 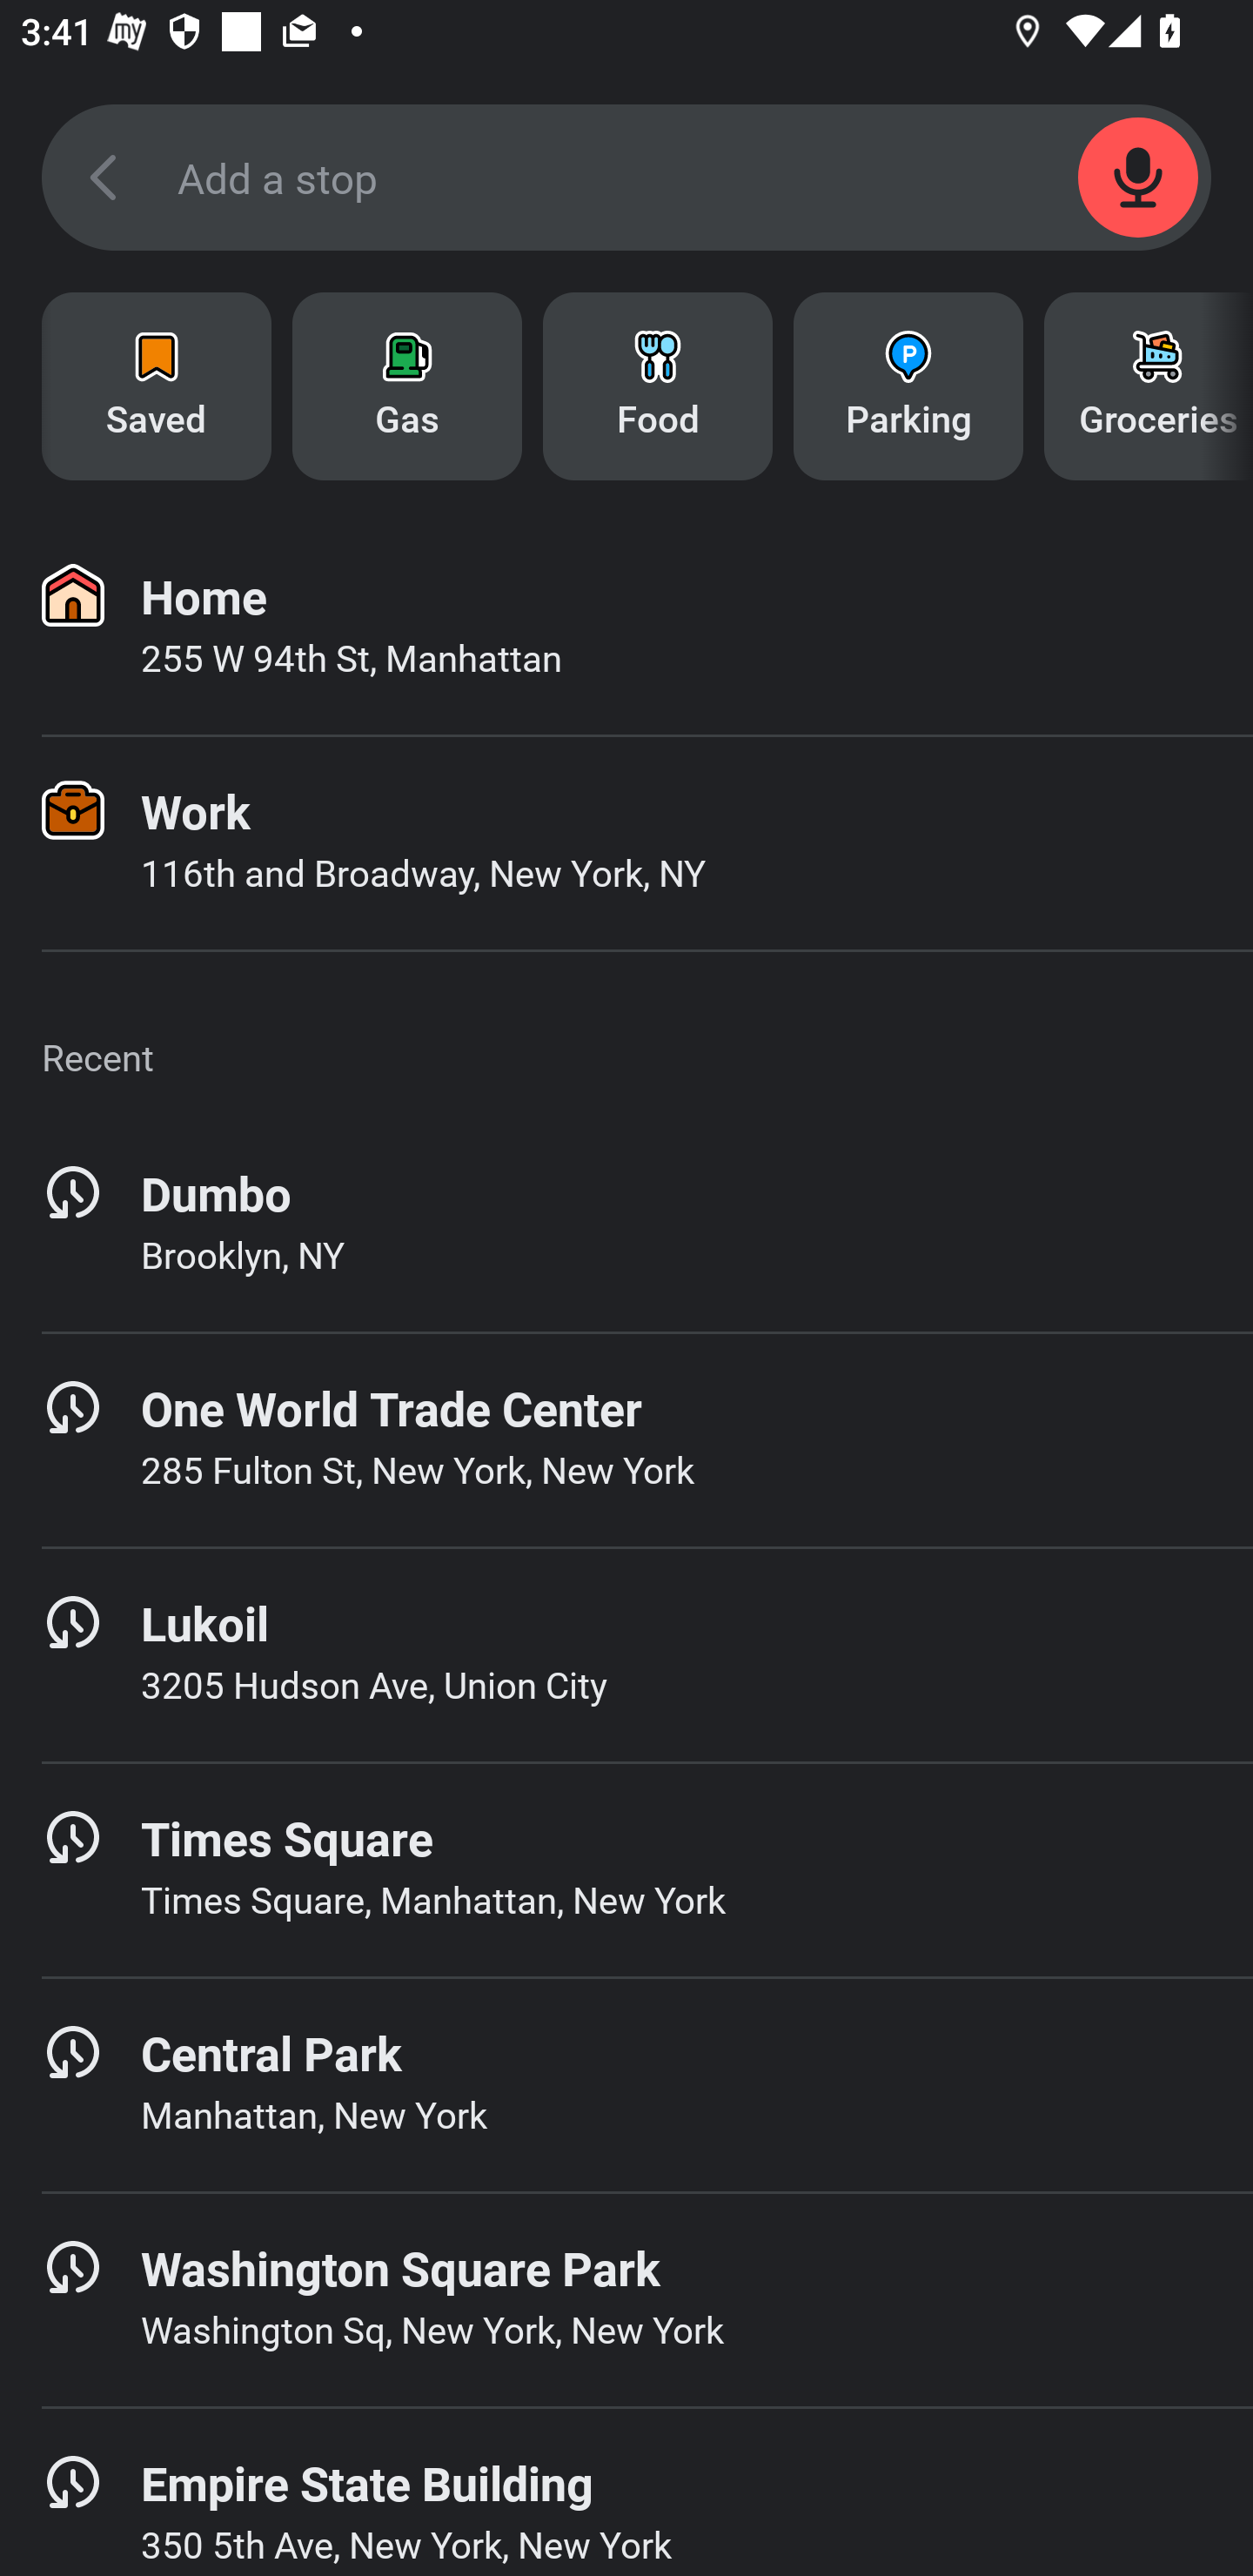 What do you see at coordinates (1149, 386) in the screenshot?
I see `Groceries` at bounding box center [1149, 386].